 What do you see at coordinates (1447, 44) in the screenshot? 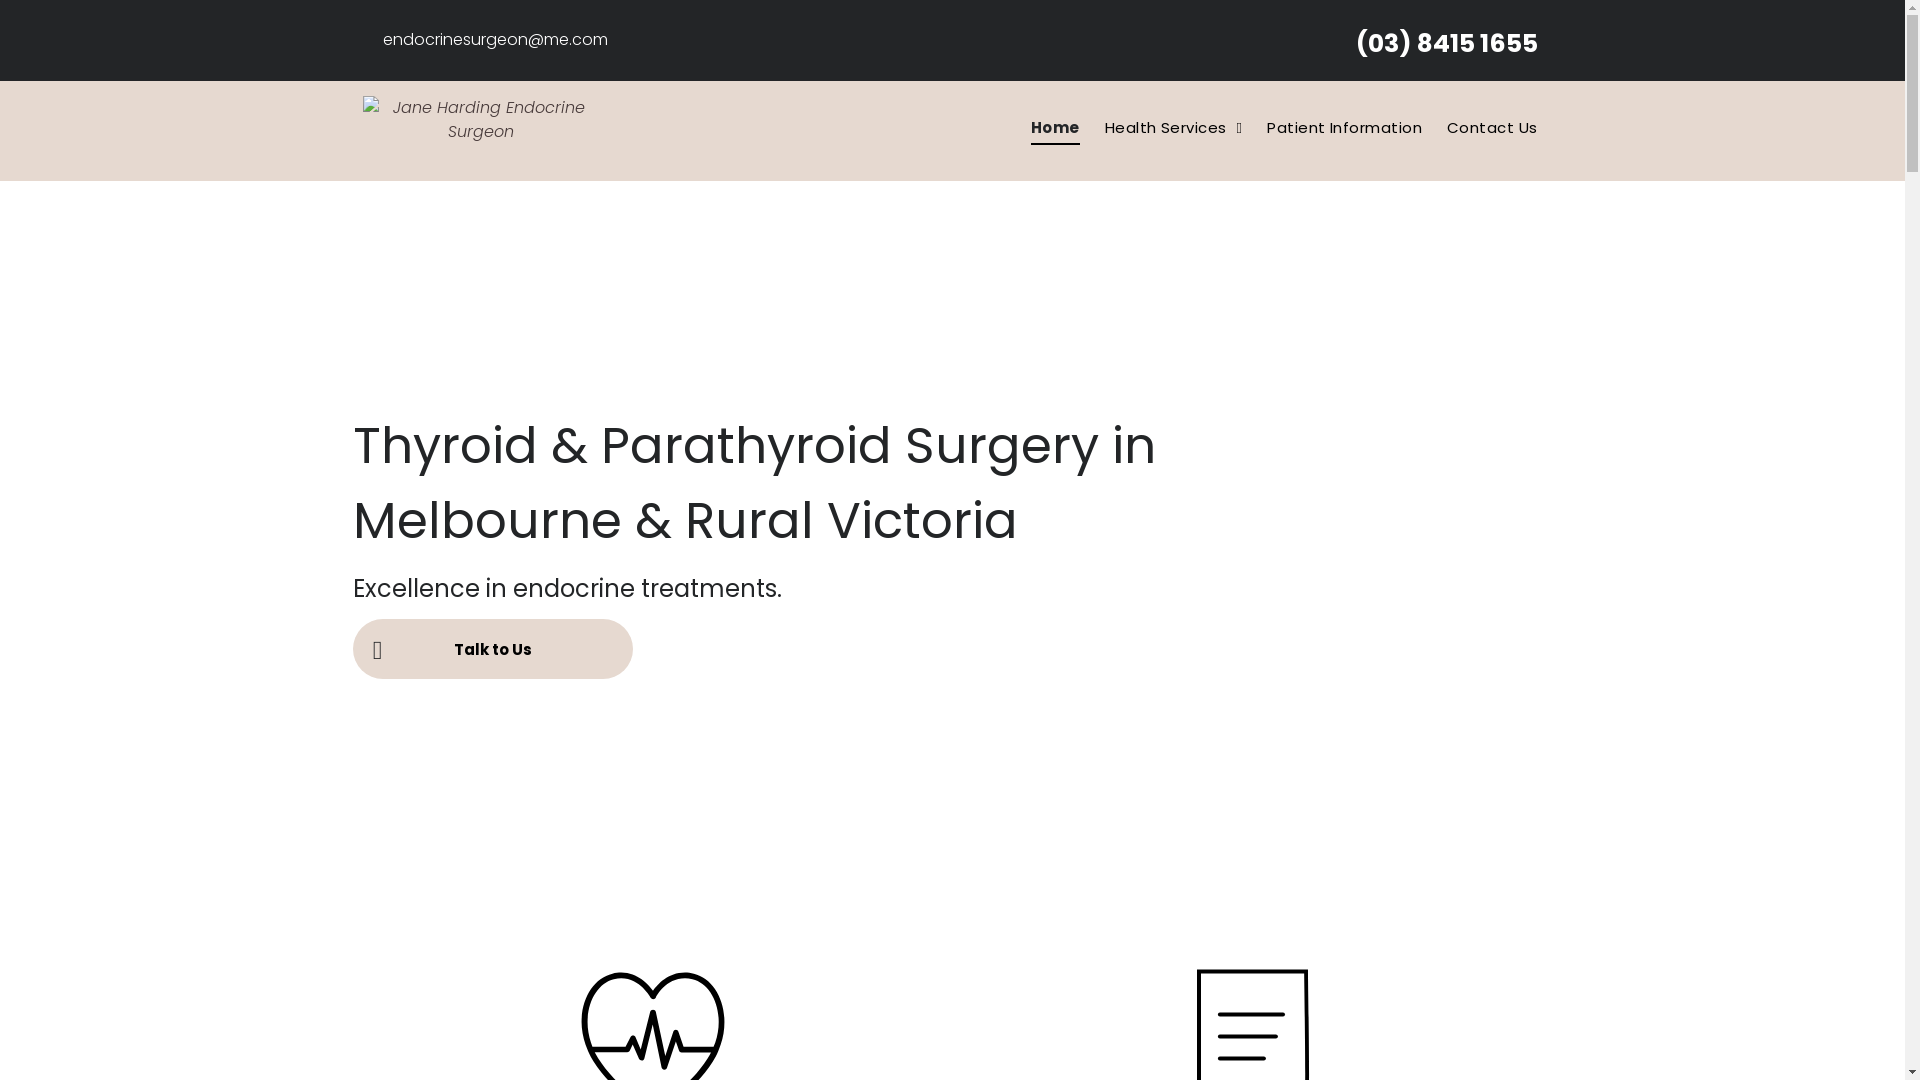
I see `(03) 8415 1655` at bounding box center [1447, 44].